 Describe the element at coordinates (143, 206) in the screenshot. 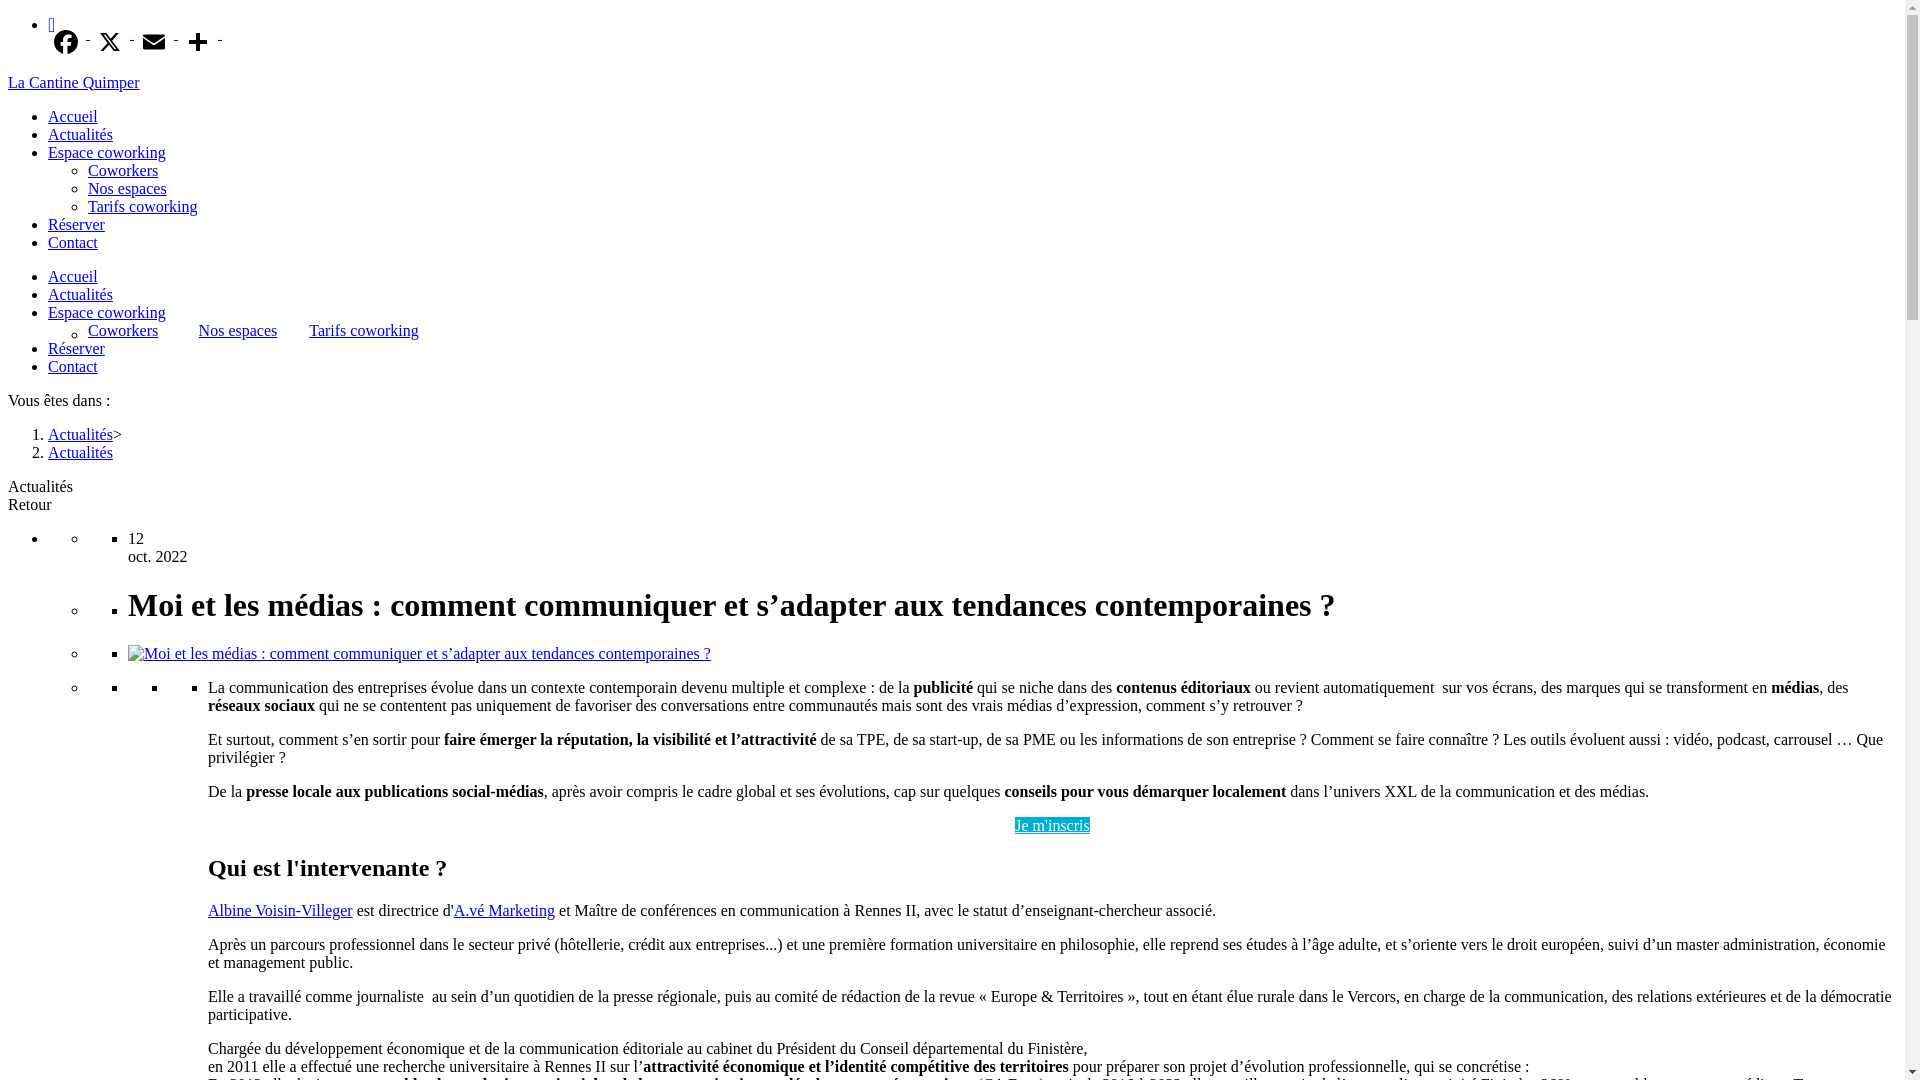

I see `Tarifs coworking` at that location.